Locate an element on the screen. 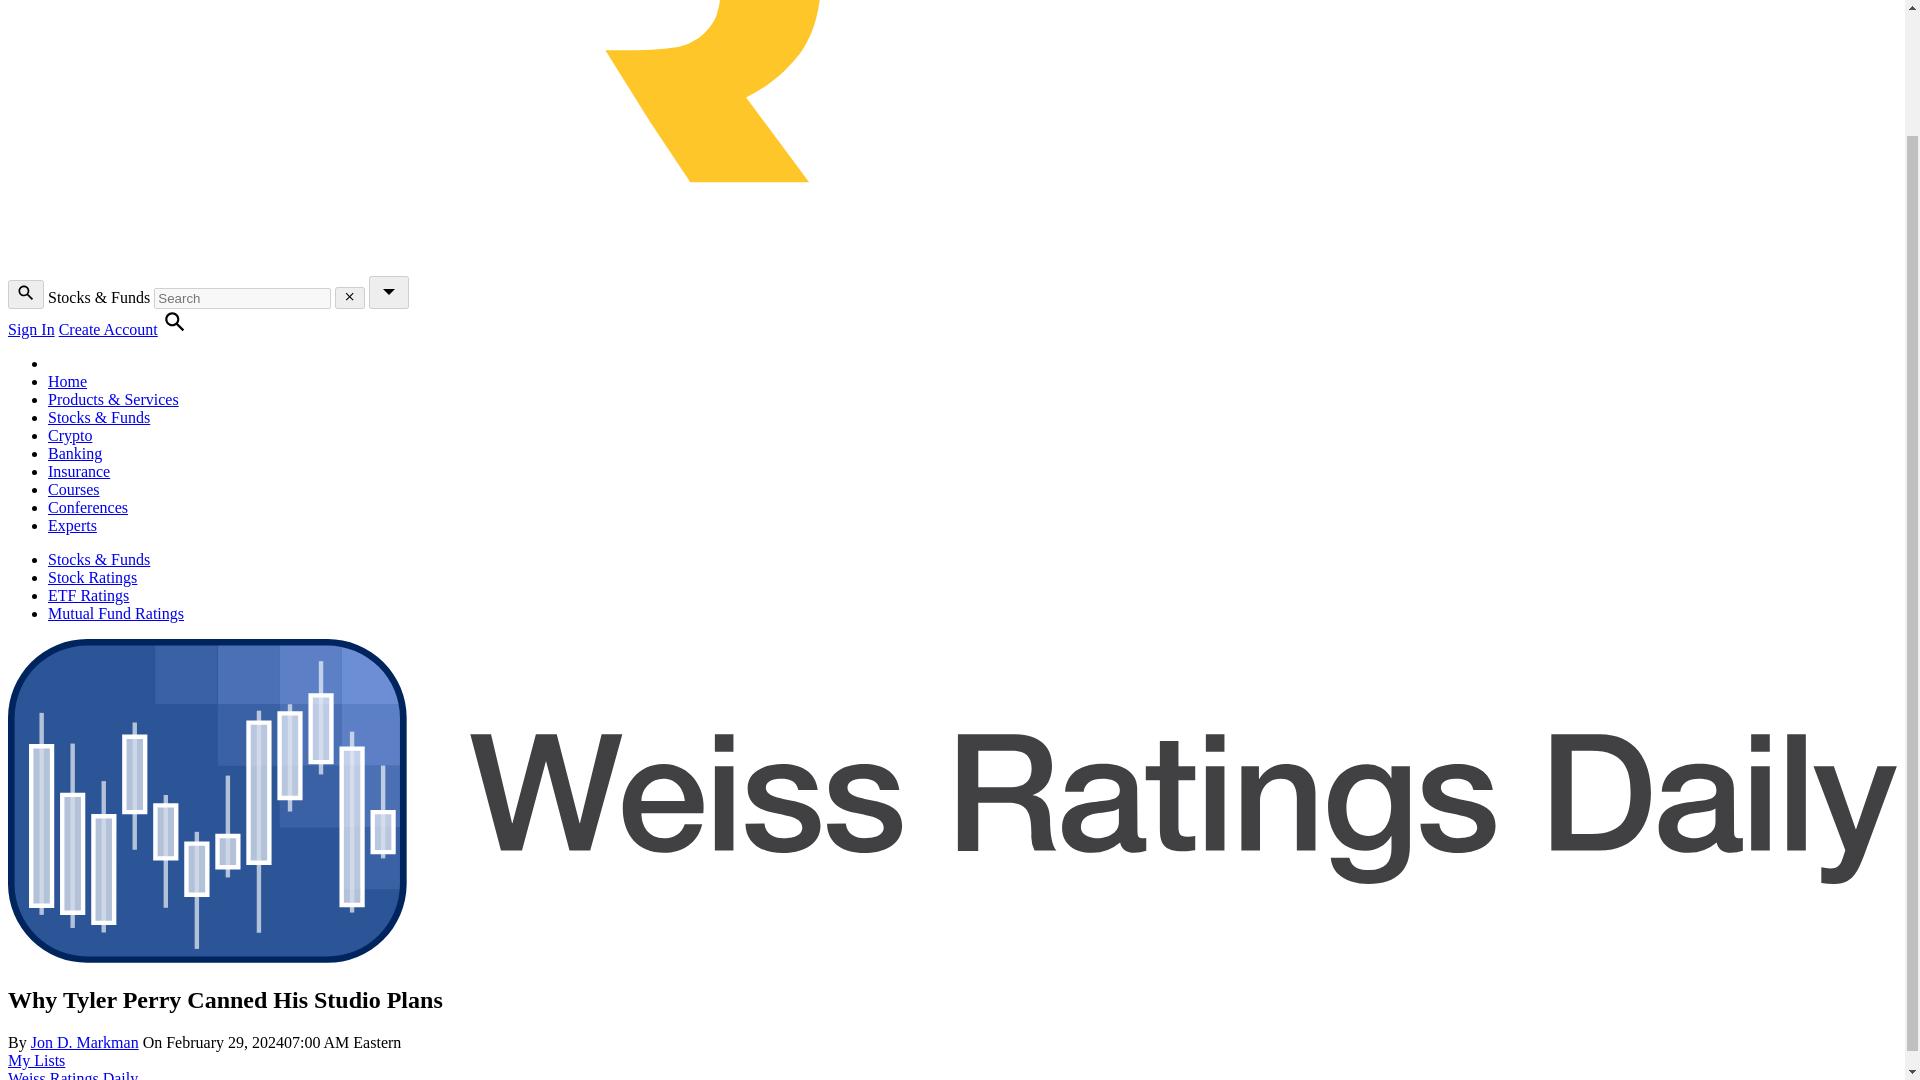 The image size is (1920, 1080). Experts is located at coordinates (72, 525).